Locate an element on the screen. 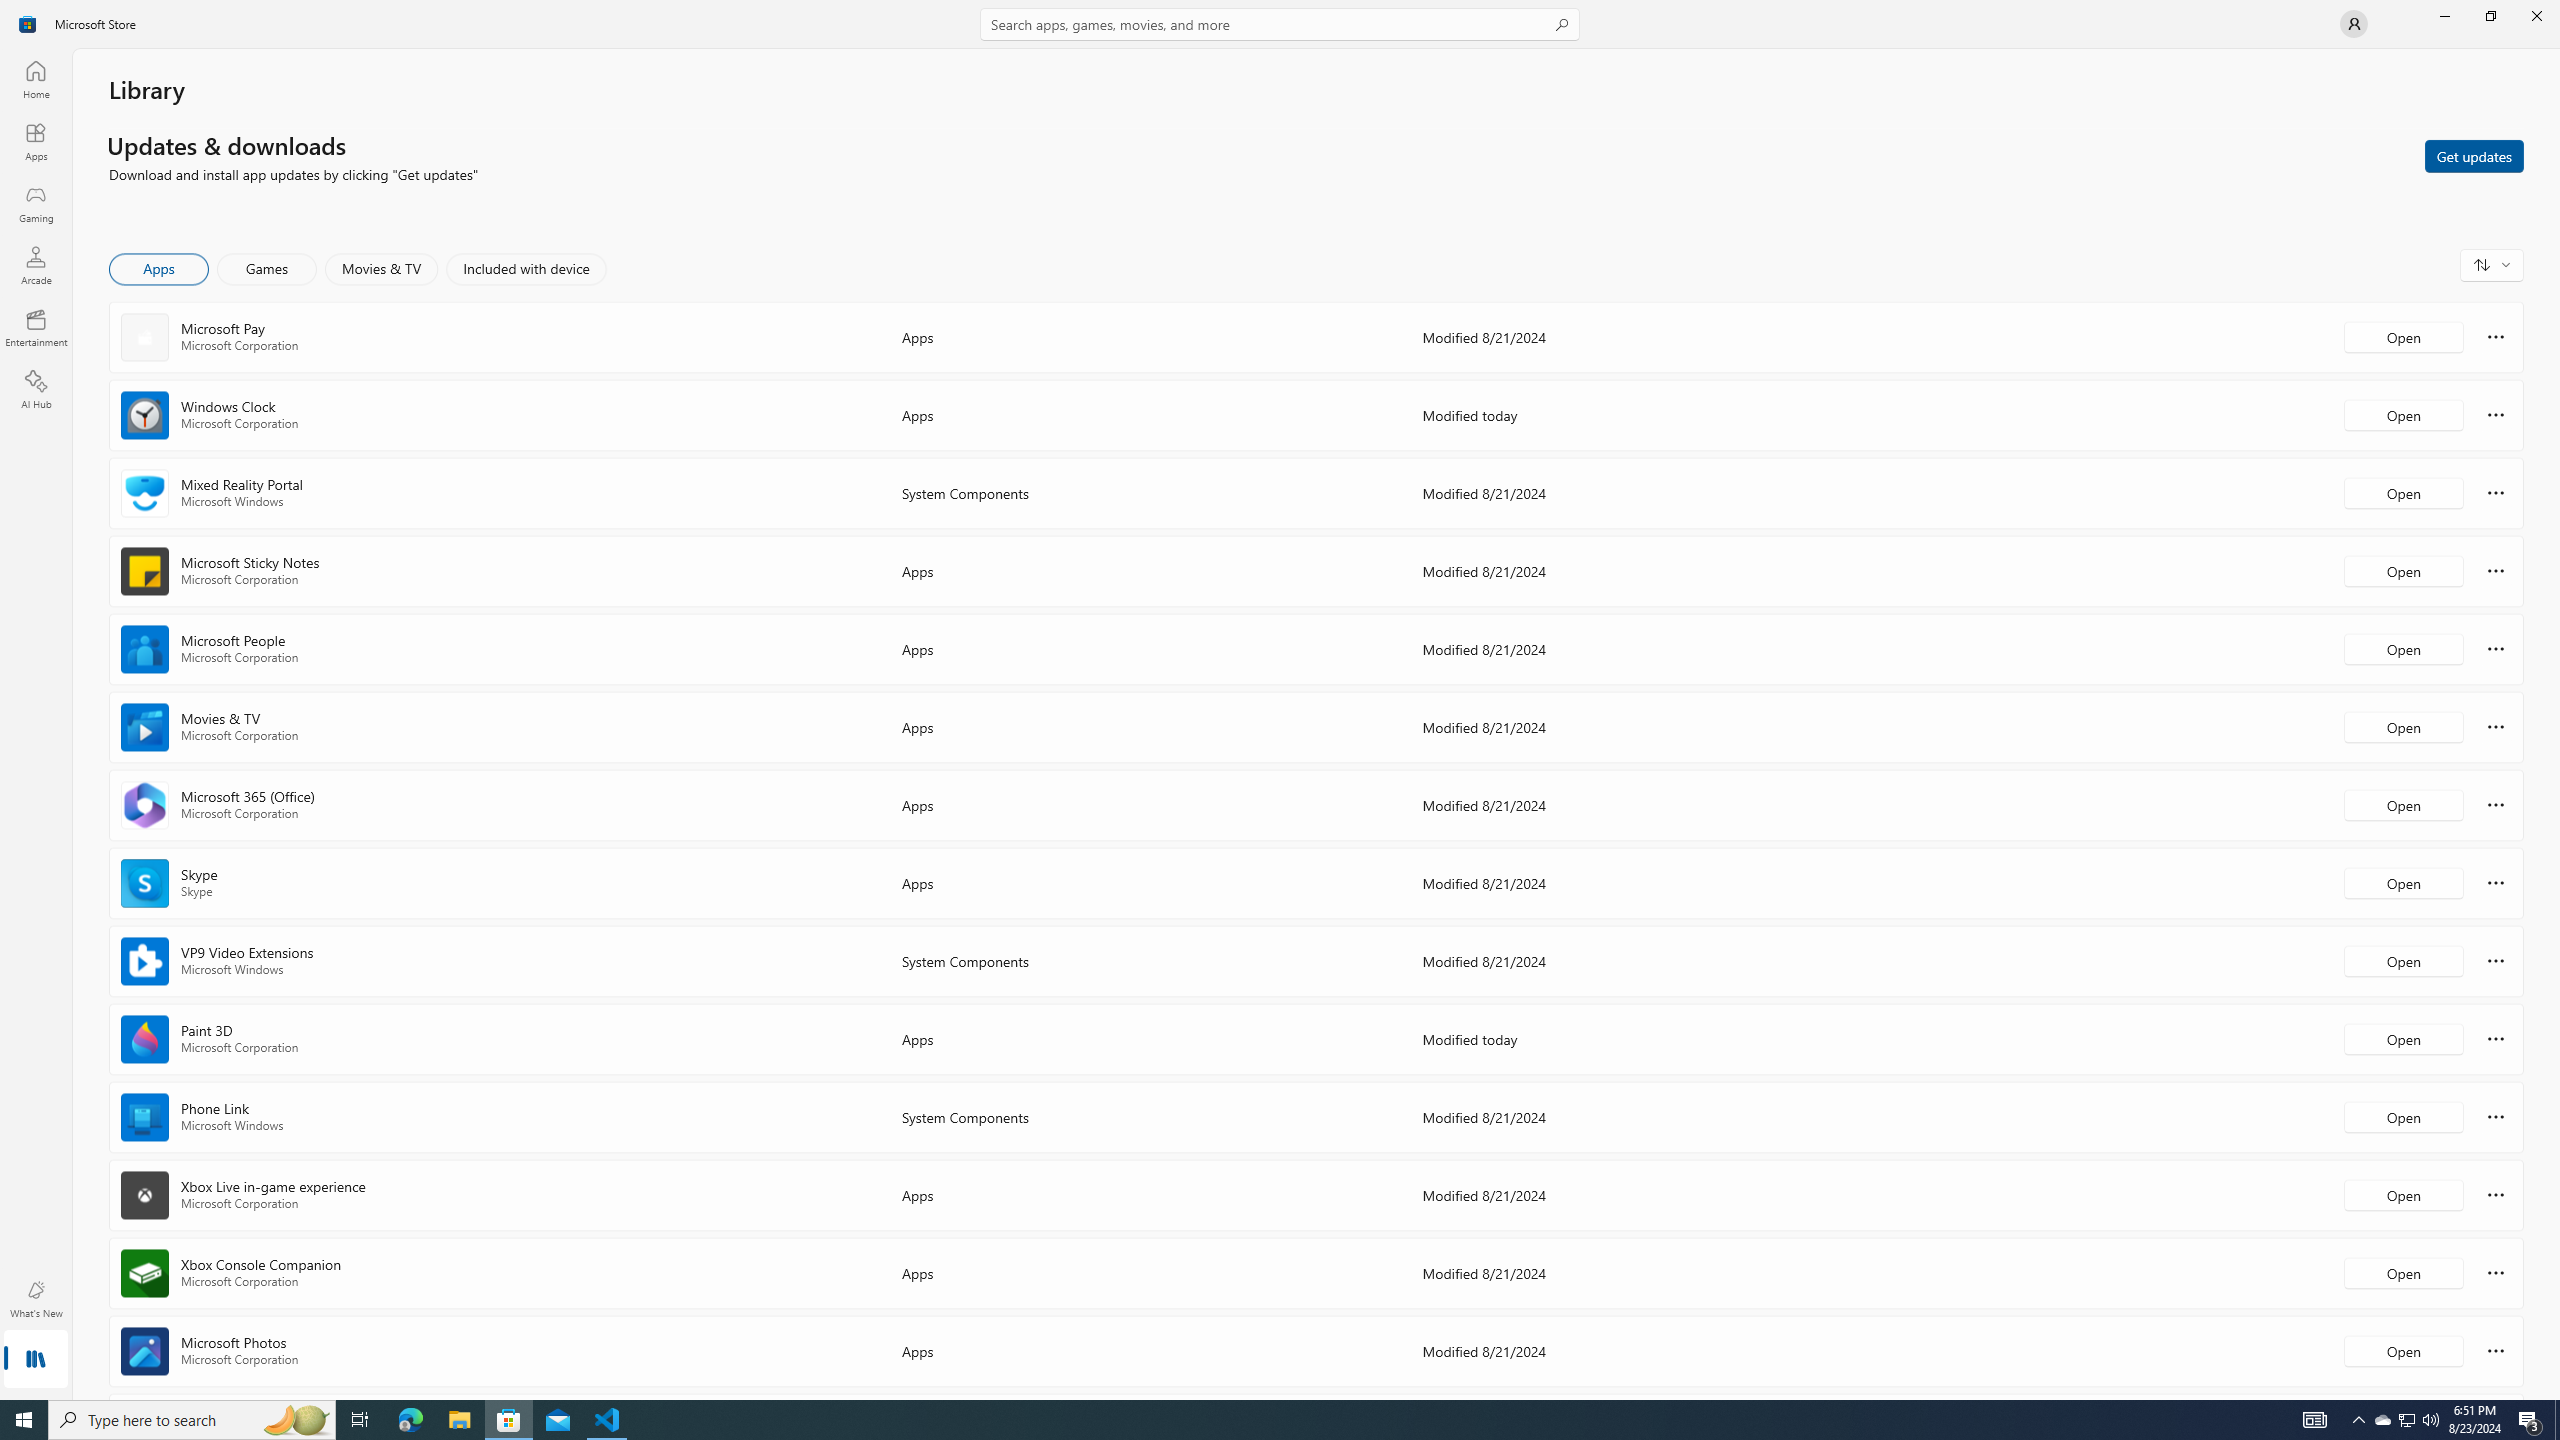  Gaming is located at coordinates (36, 203).